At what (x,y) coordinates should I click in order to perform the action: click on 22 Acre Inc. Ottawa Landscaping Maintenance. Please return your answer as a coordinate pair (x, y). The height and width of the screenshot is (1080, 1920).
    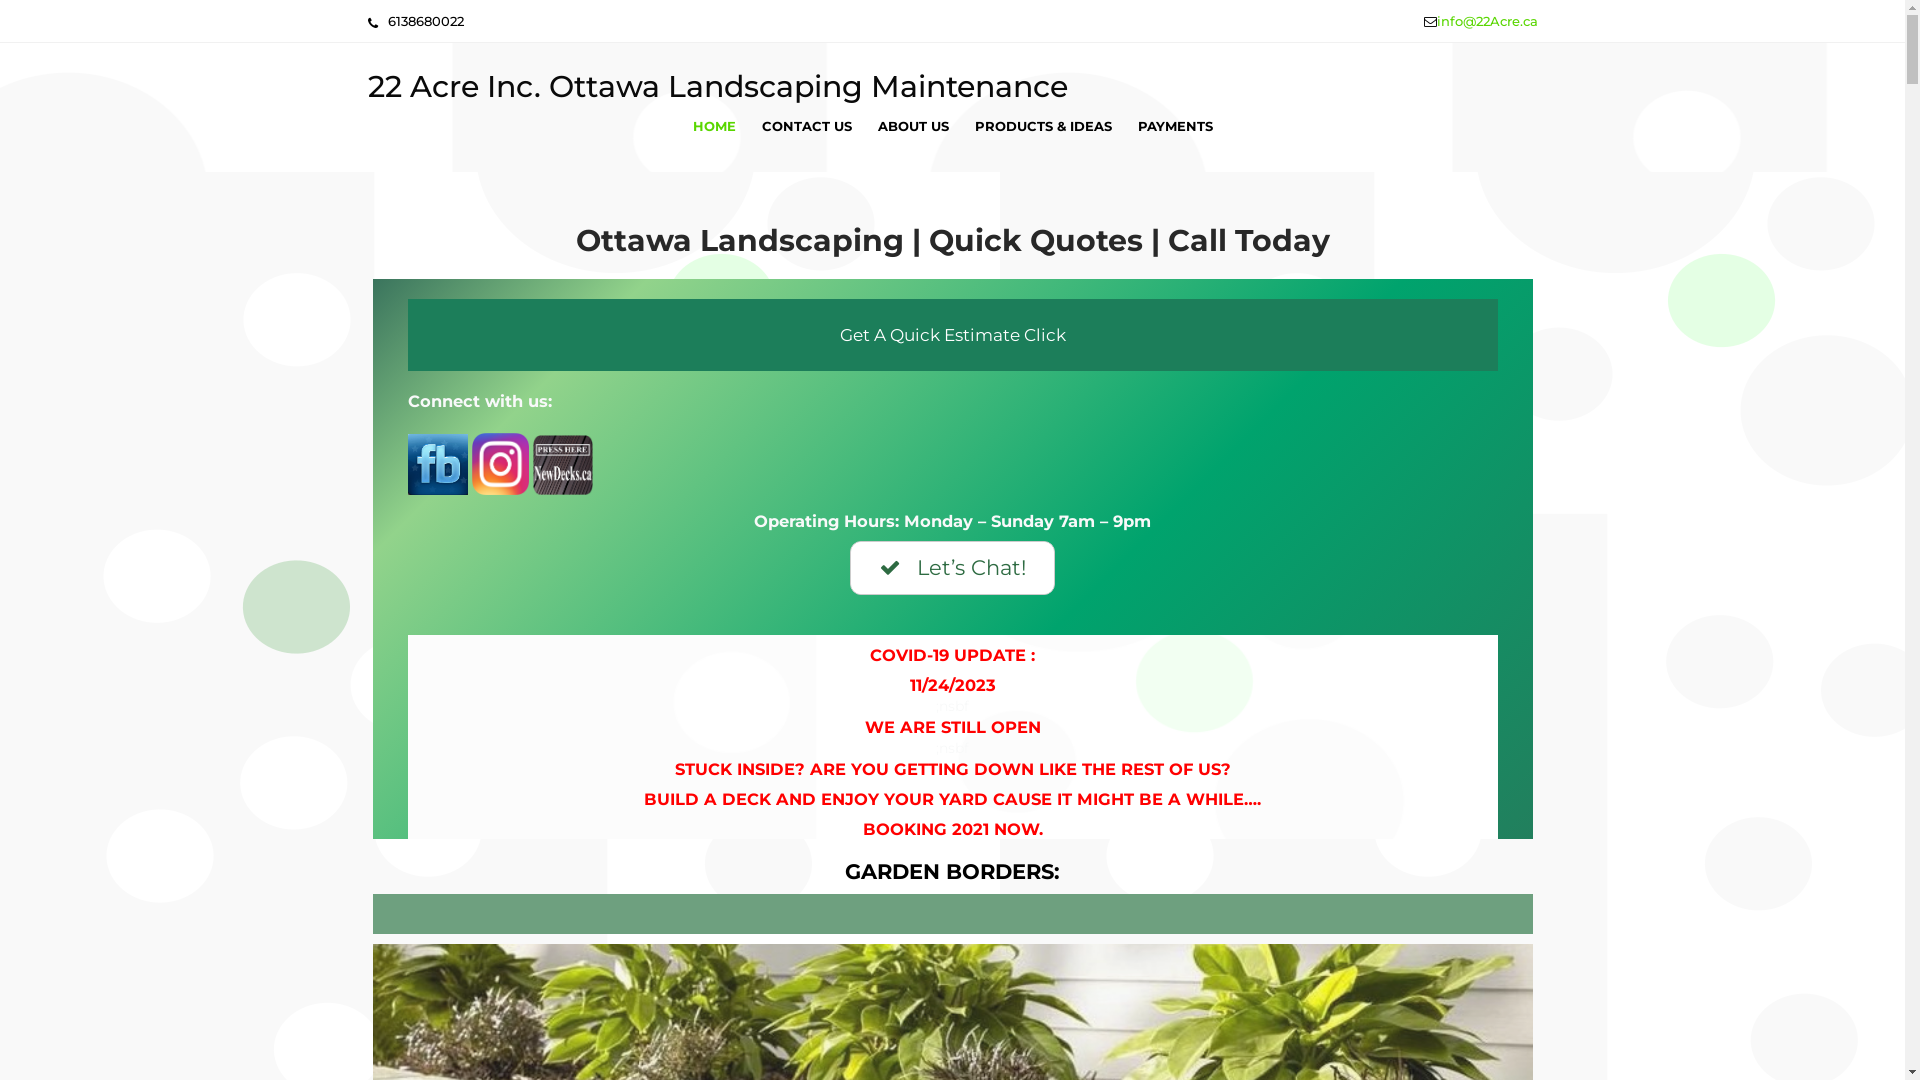
    Looking at the image, I should click on (718, 86).